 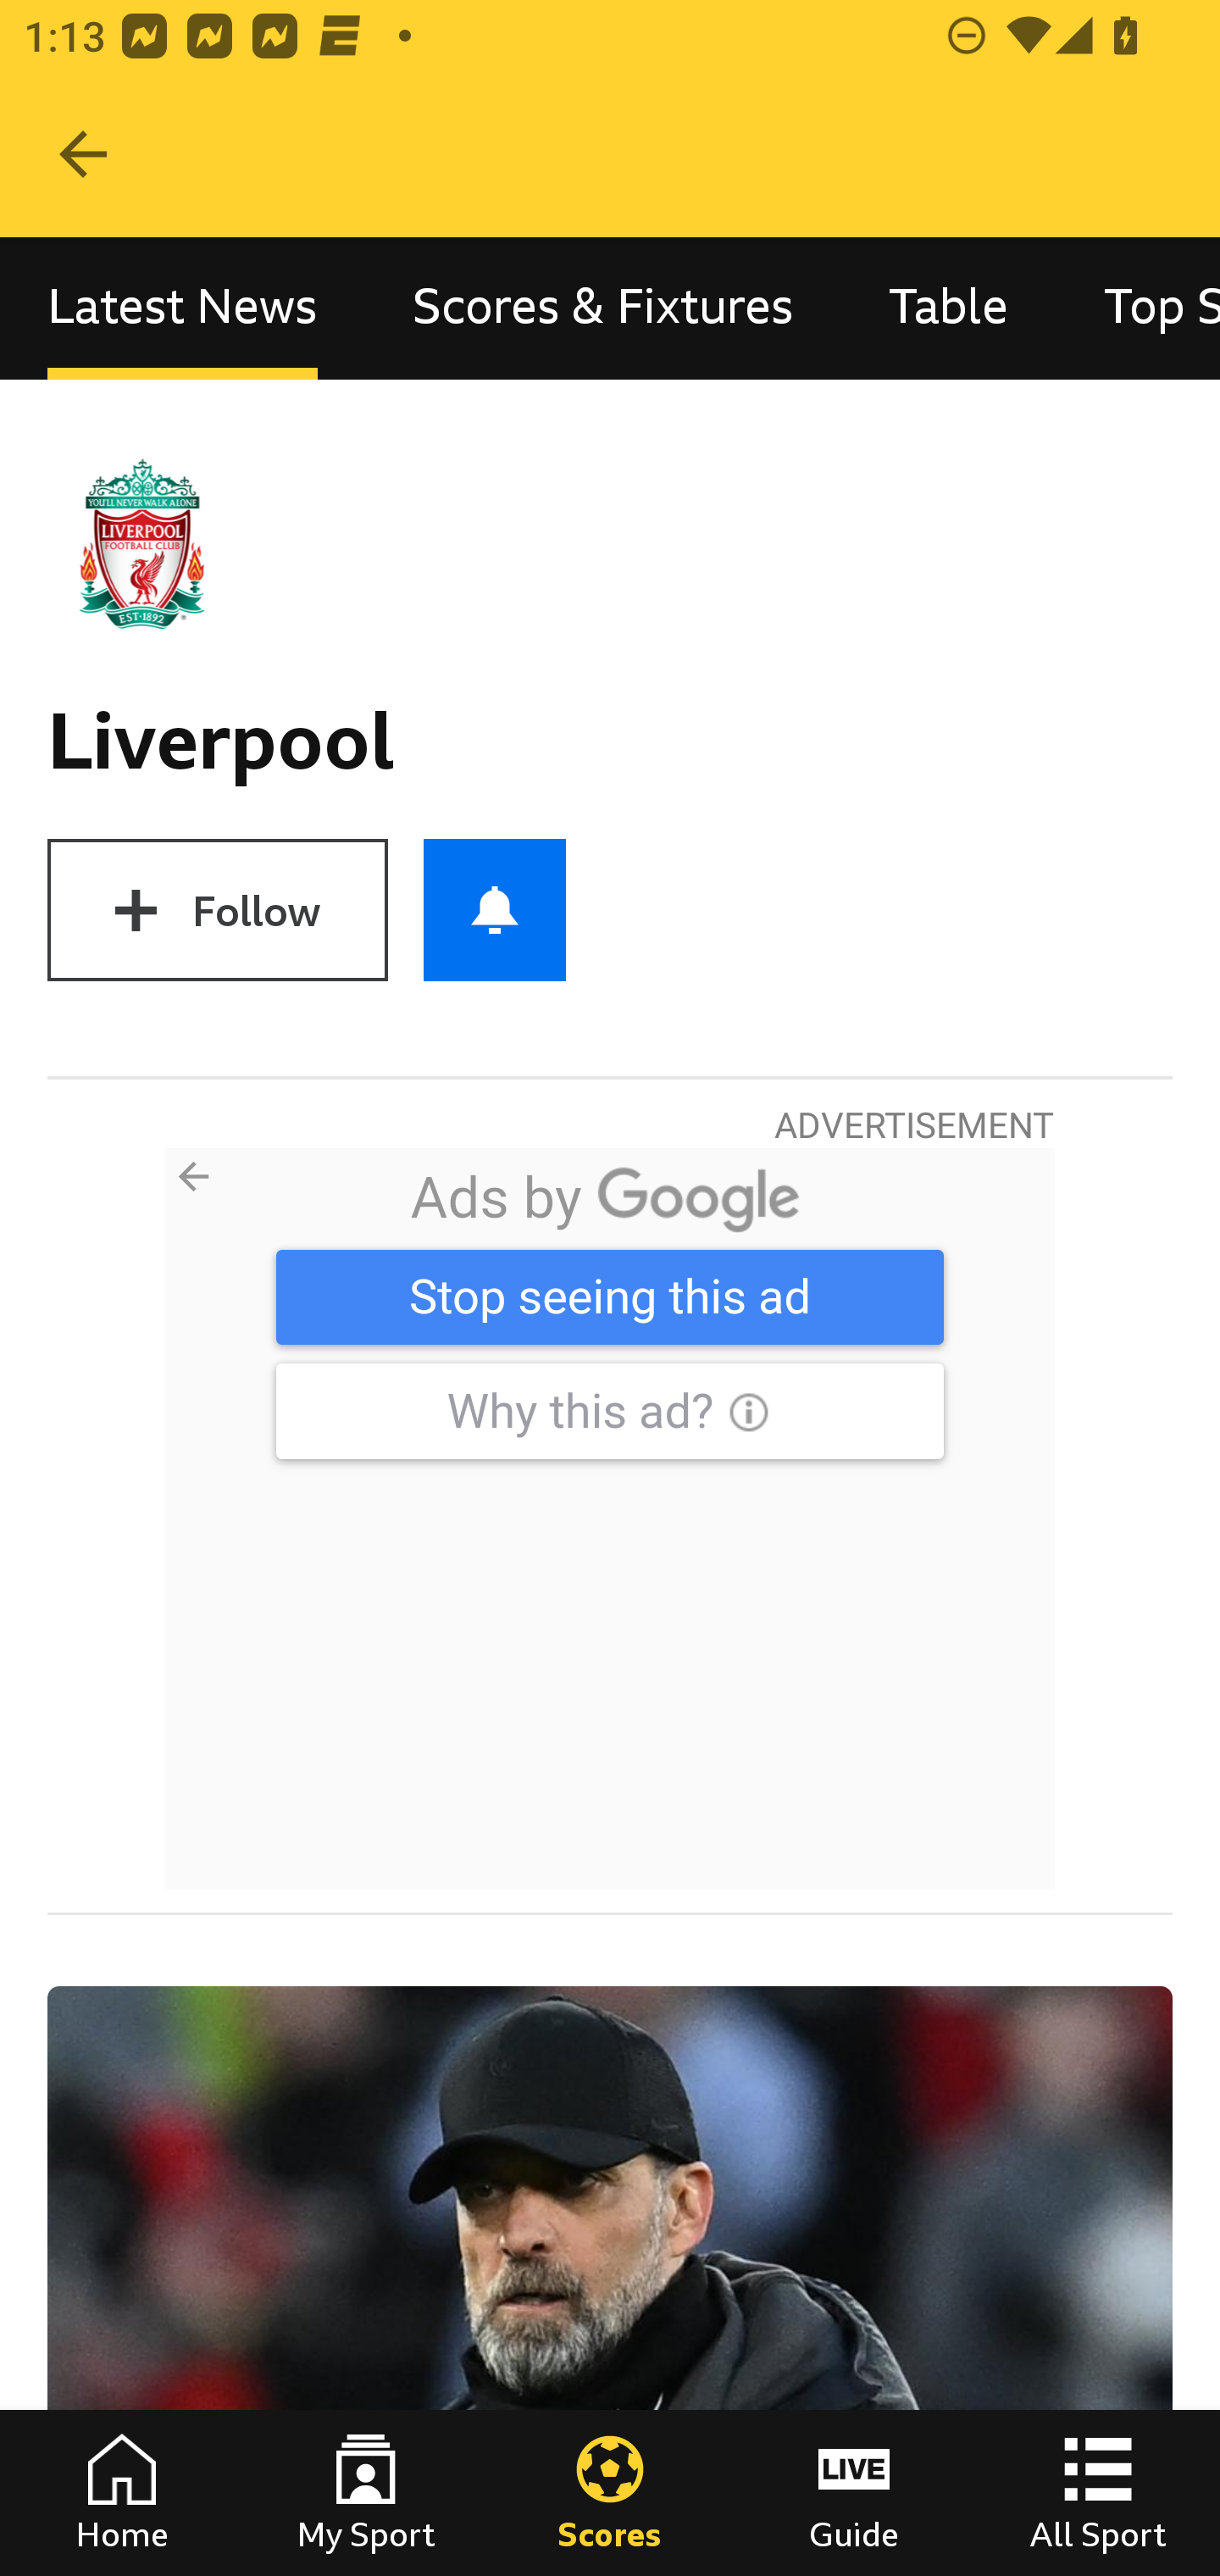 What do you see at coordinates (366, 2493) in the screenshot?
I see `My Sport` at bounding box center [366, 2493].